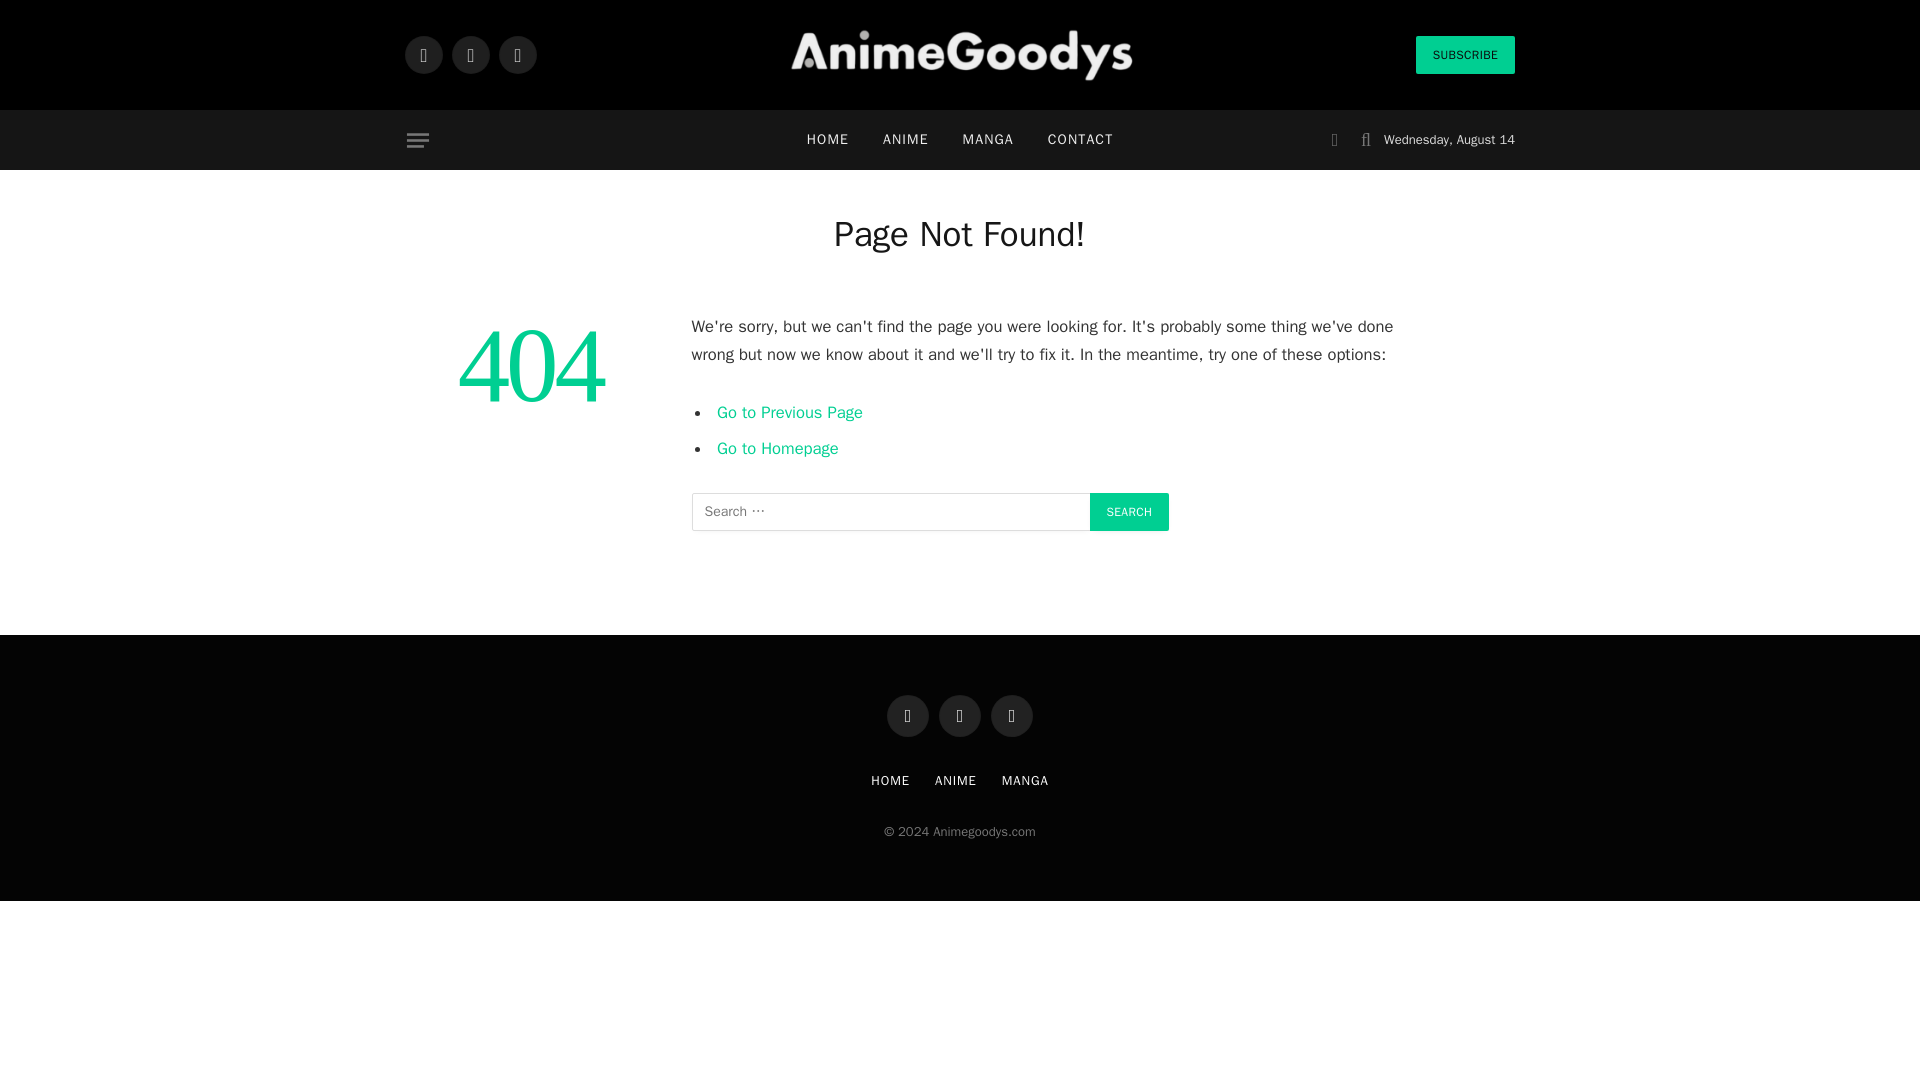 Image resolution: width=1920 pixels, height=1080 pixels. I want to click on ANIME, so click(906, 140).